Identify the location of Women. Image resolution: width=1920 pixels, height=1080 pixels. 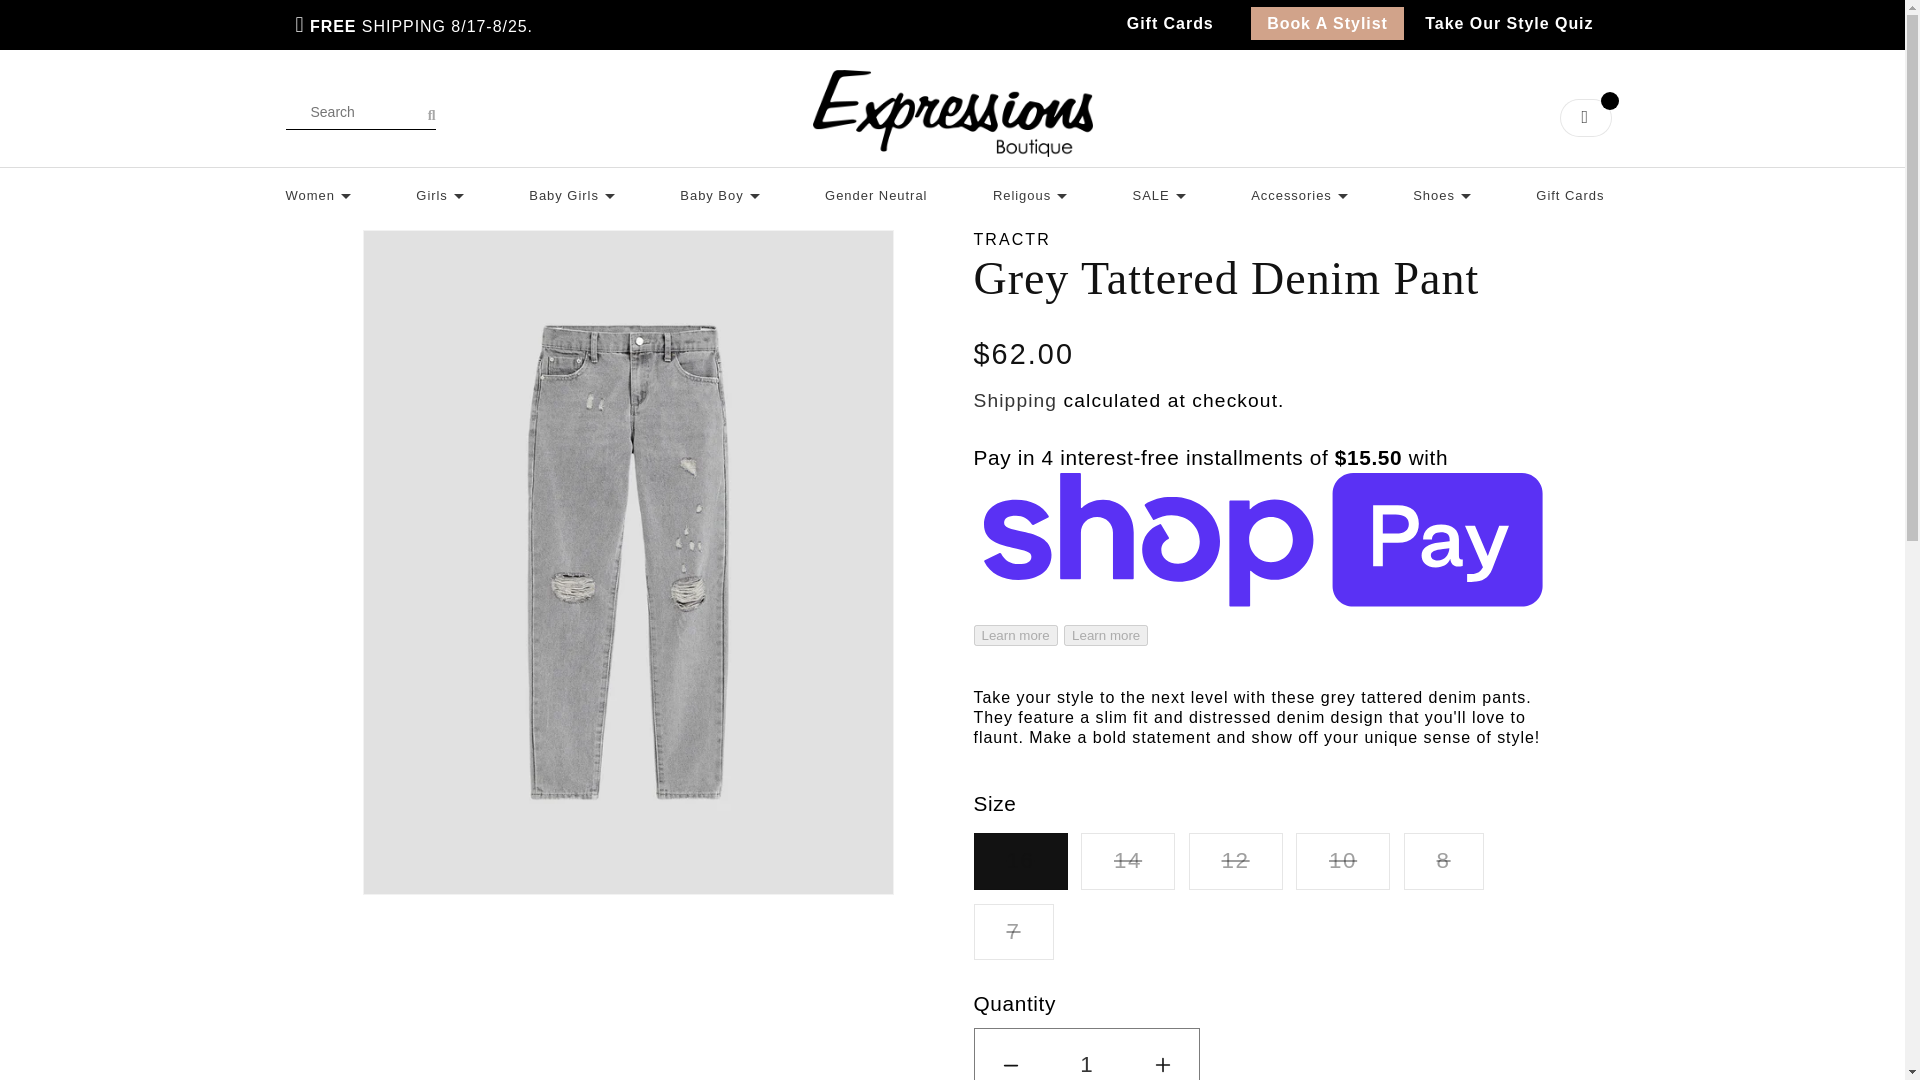
(318, 193).